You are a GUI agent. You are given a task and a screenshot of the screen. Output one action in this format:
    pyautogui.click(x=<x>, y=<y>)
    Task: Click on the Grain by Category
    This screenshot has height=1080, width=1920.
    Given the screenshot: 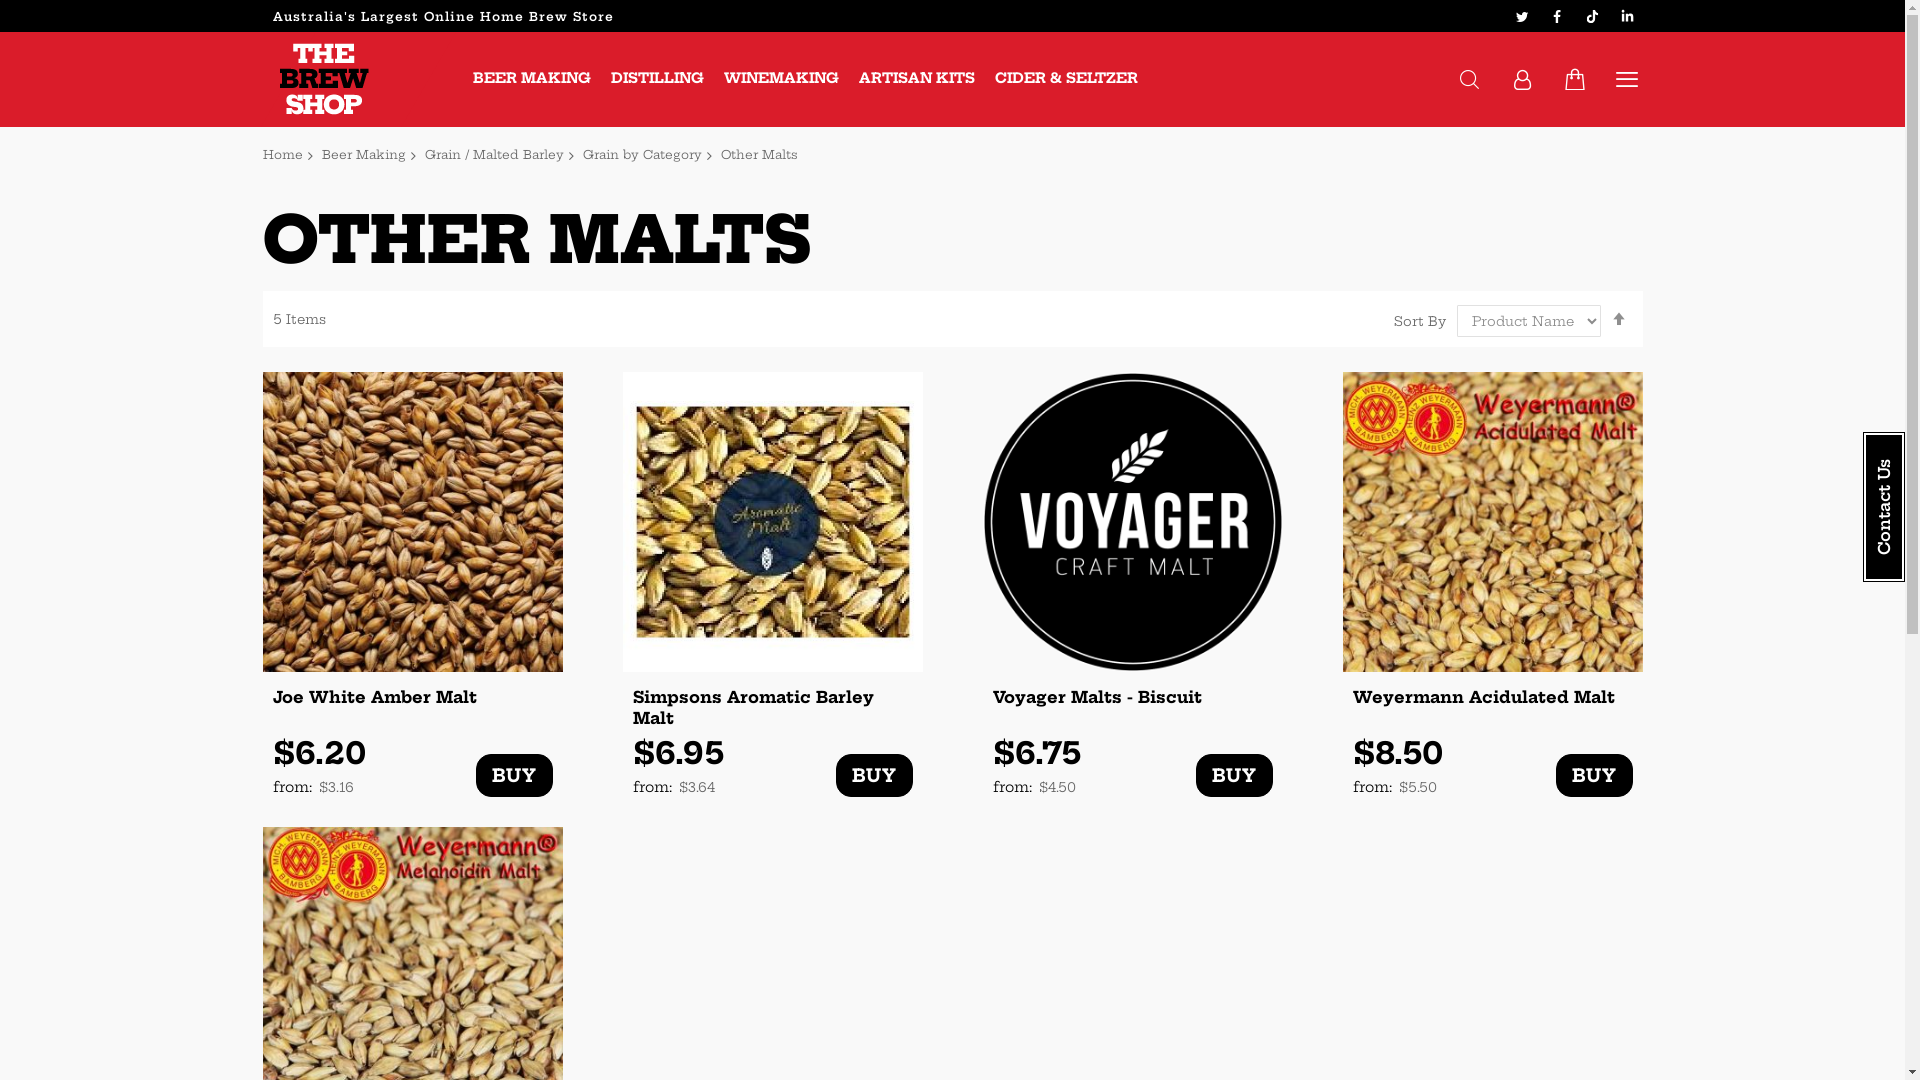 What is the action you would take?
    pyautogui.click(x=642, y=154)
    